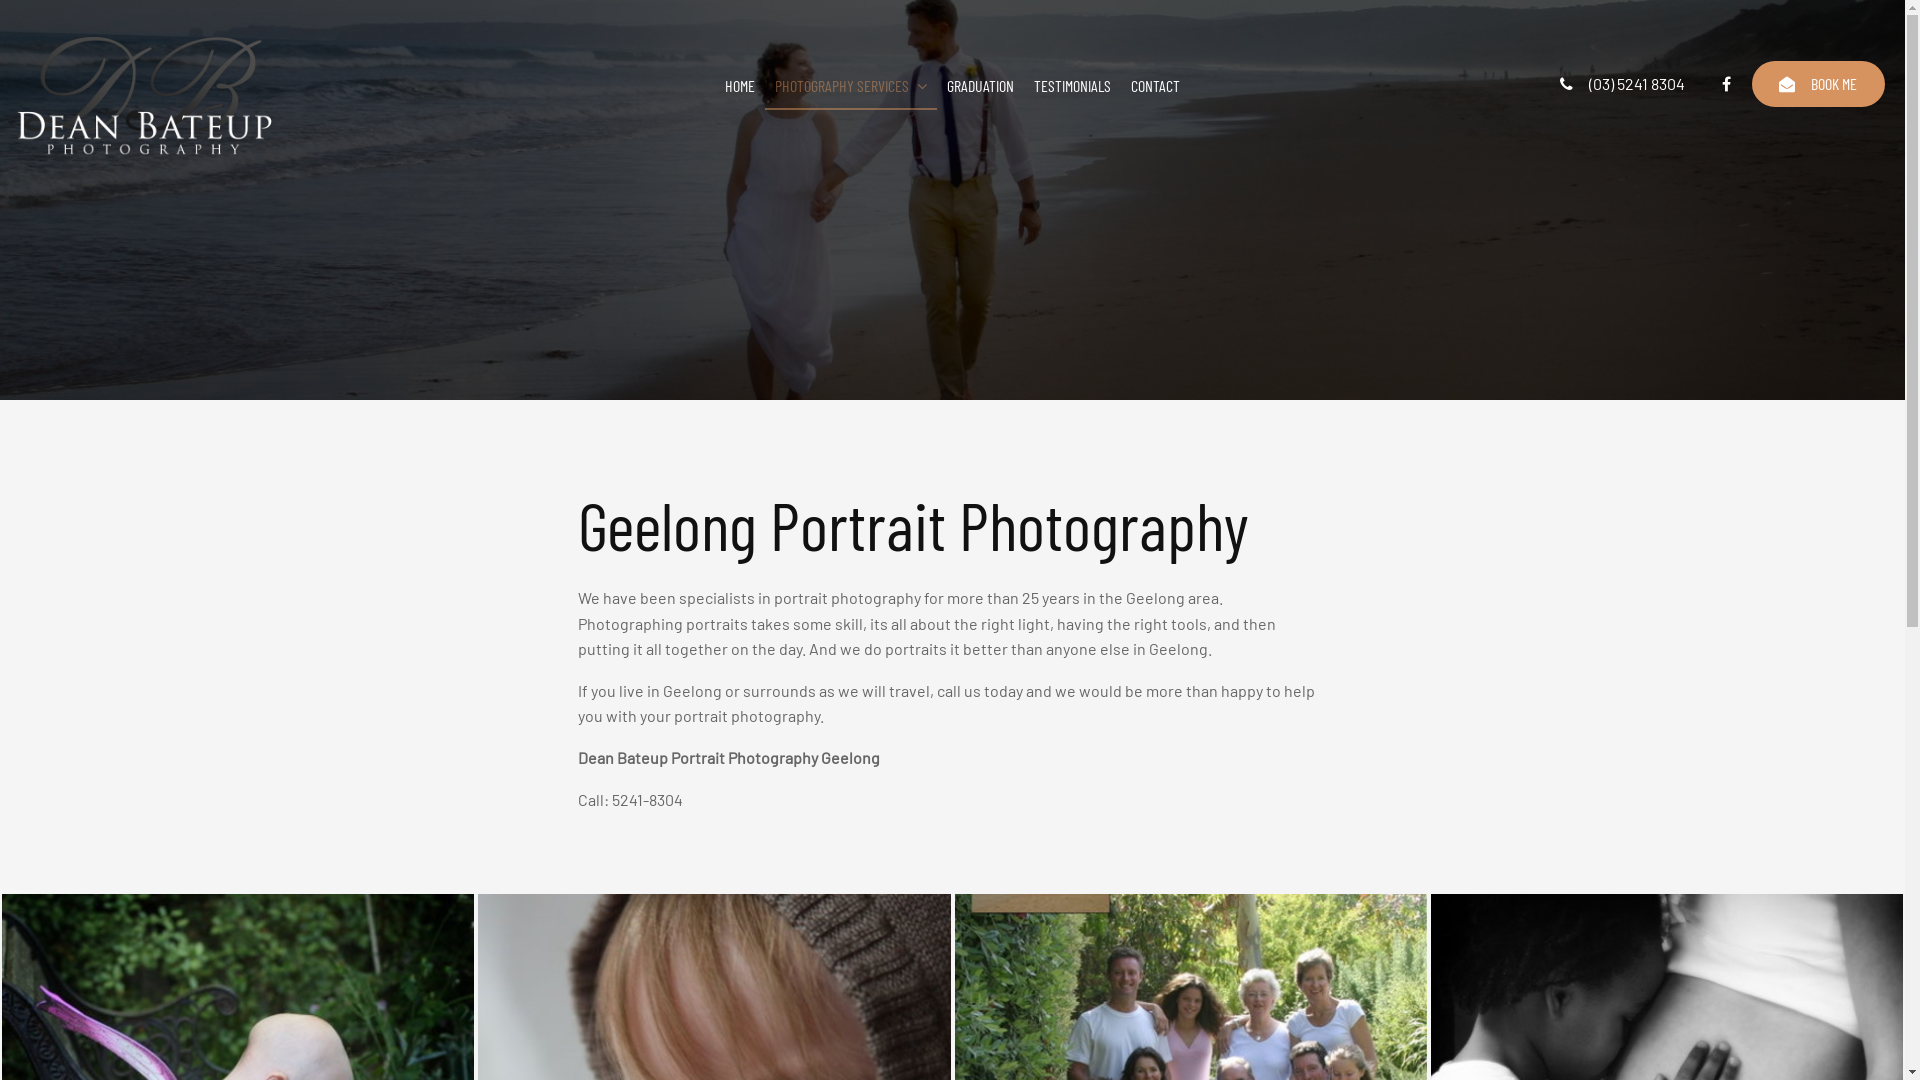 The height and width of the screenshot is (1080, 1920). What do you see at coordinates (1156, 87) in the screenshot?
I see `CONTACT` at bounding box center [1156, 87].